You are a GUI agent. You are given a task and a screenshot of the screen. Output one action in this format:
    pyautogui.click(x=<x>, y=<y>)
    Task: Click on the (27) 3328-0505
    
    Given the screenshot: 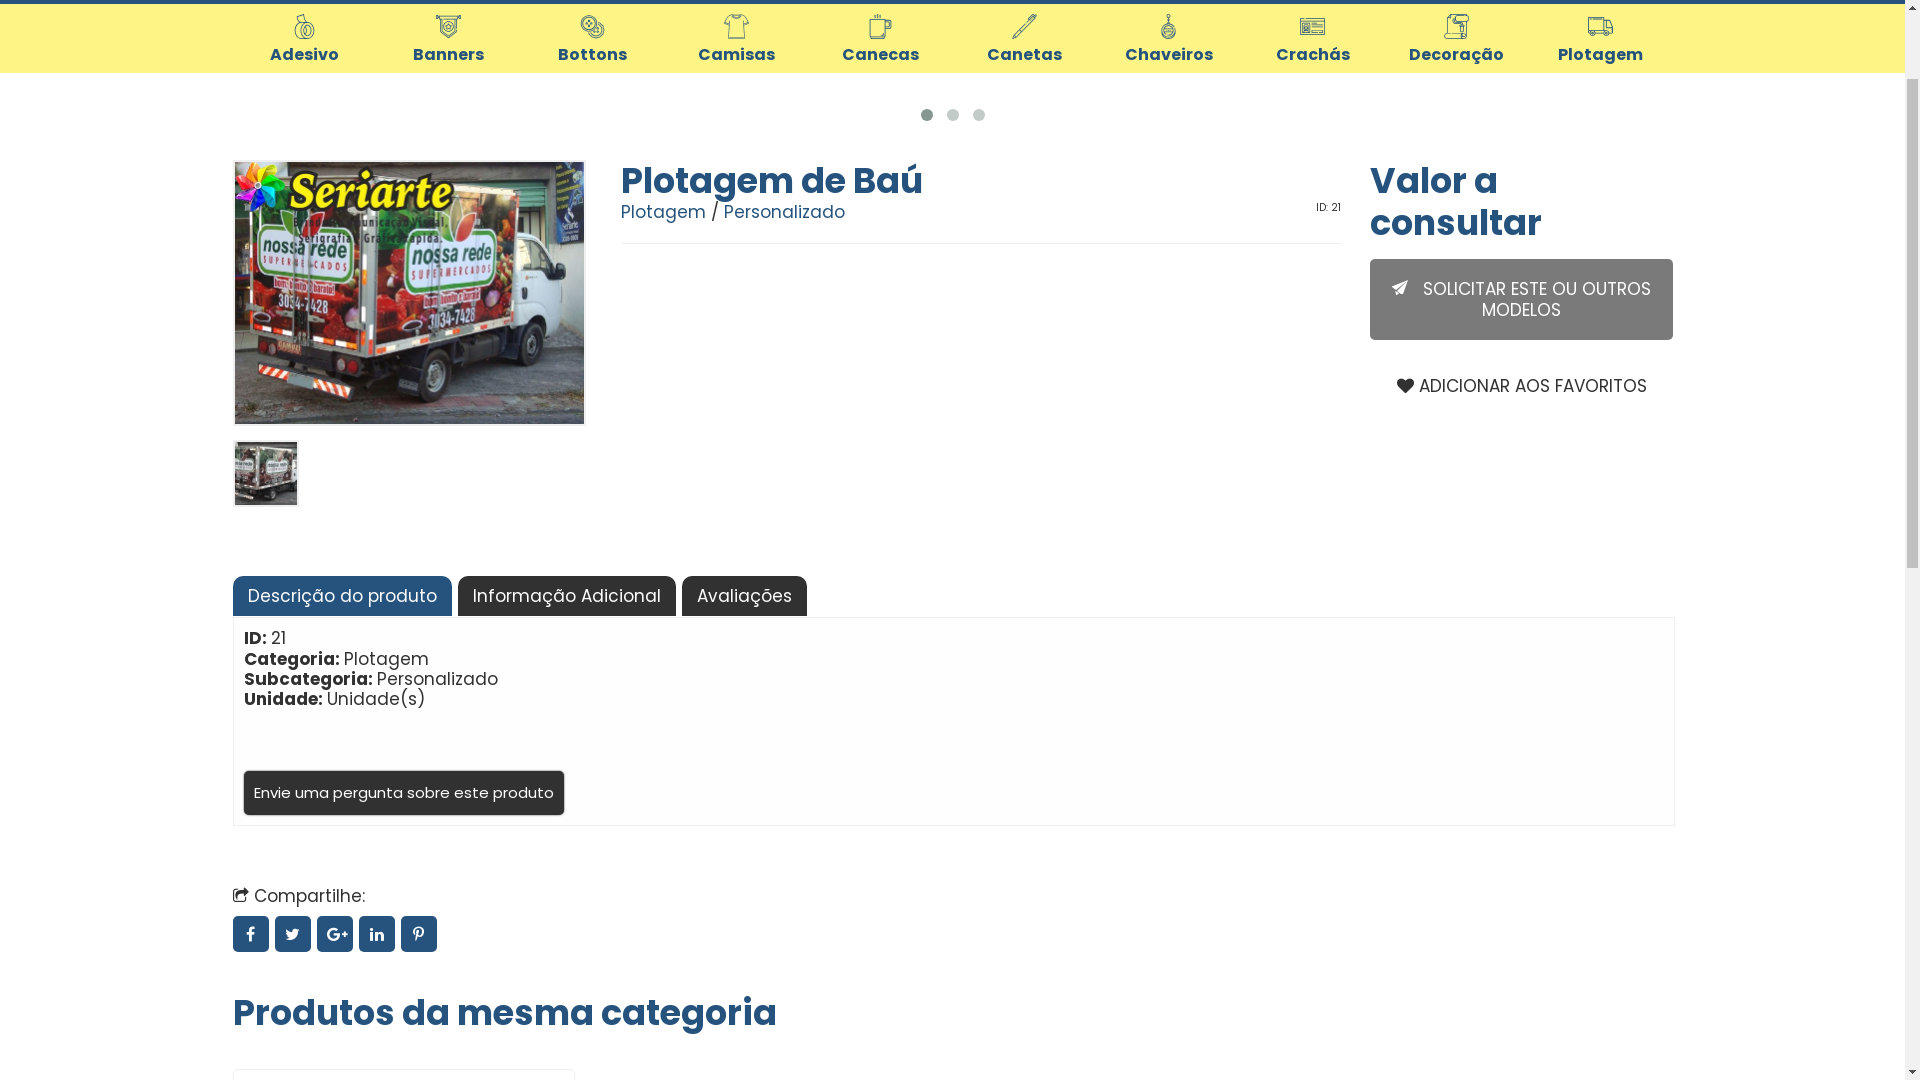 What is the action you would take?
    pyautogui.click(x=1374, y=42)
    